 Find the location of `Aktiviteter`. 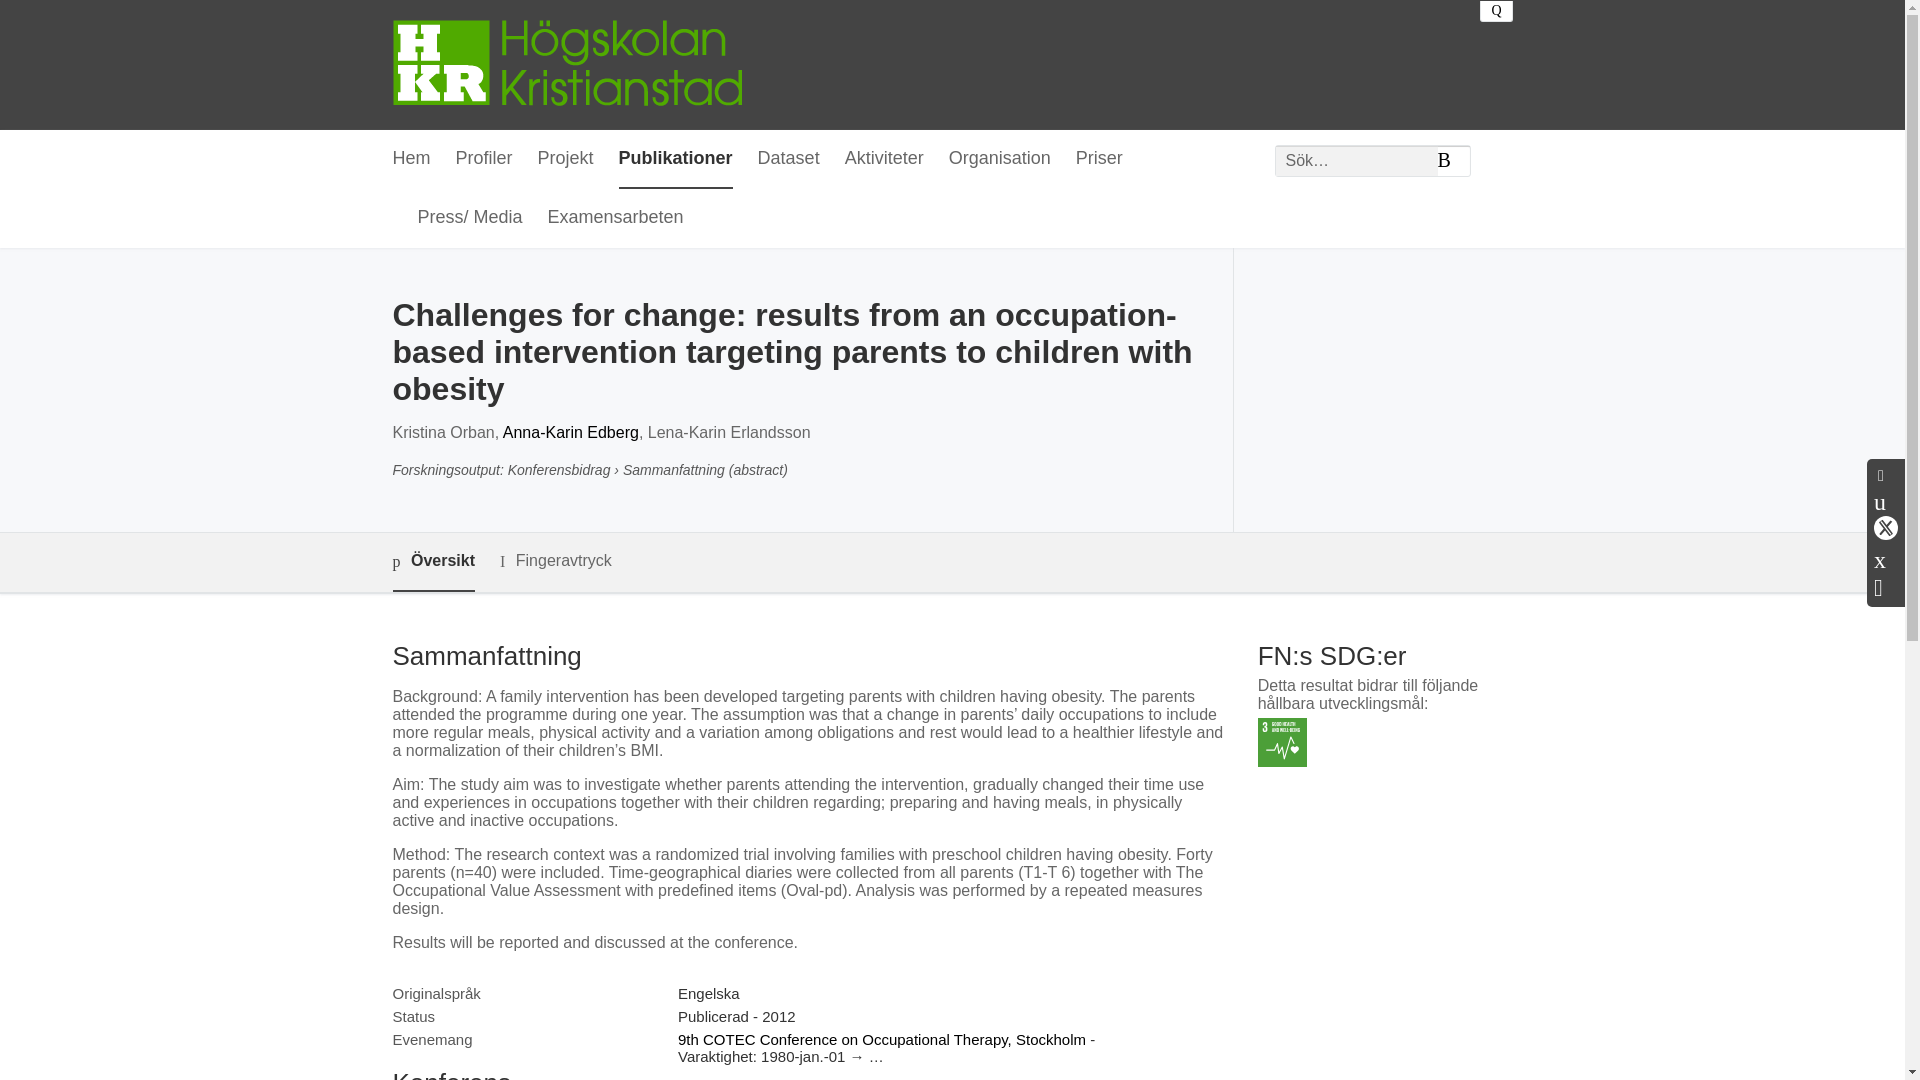

Aktiviteter is located at coordinates (884, 159).